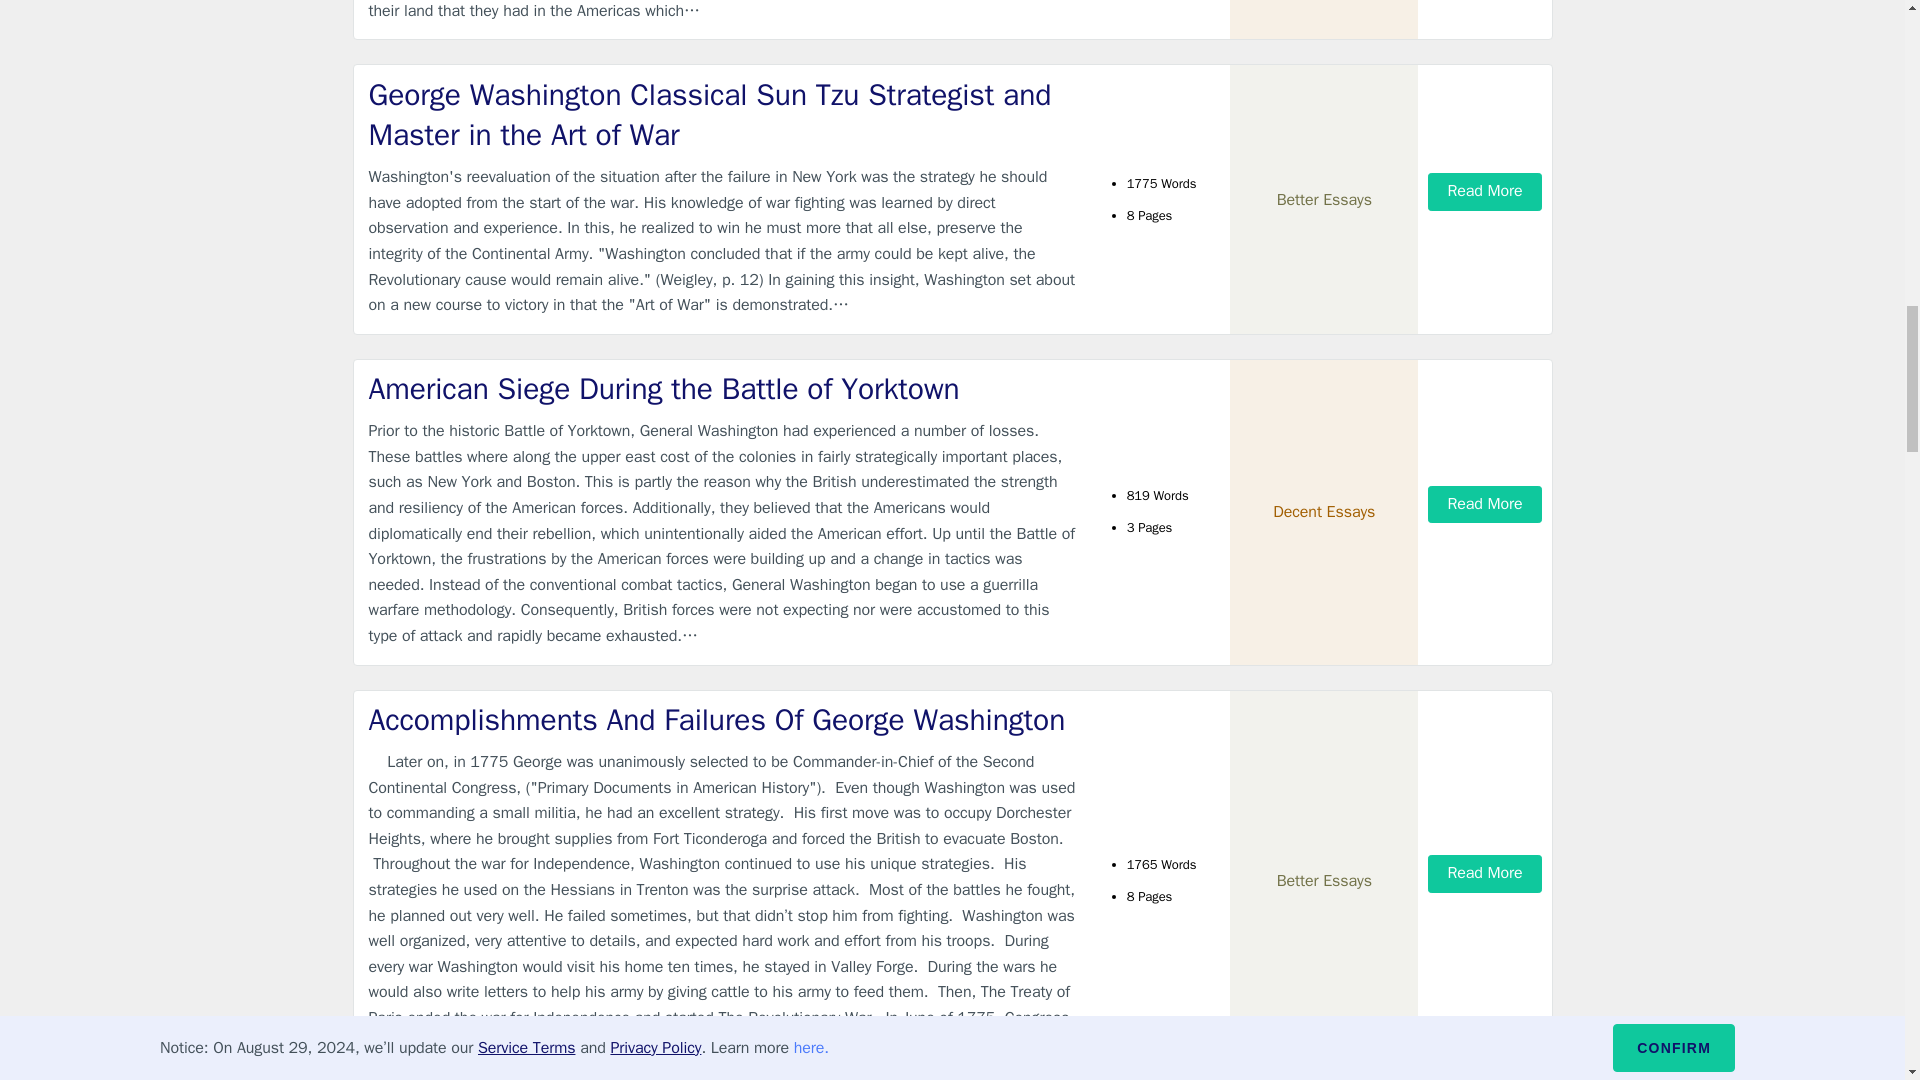  I want to click on American Siege During the Battle of Yorktown, so click(724, 390).